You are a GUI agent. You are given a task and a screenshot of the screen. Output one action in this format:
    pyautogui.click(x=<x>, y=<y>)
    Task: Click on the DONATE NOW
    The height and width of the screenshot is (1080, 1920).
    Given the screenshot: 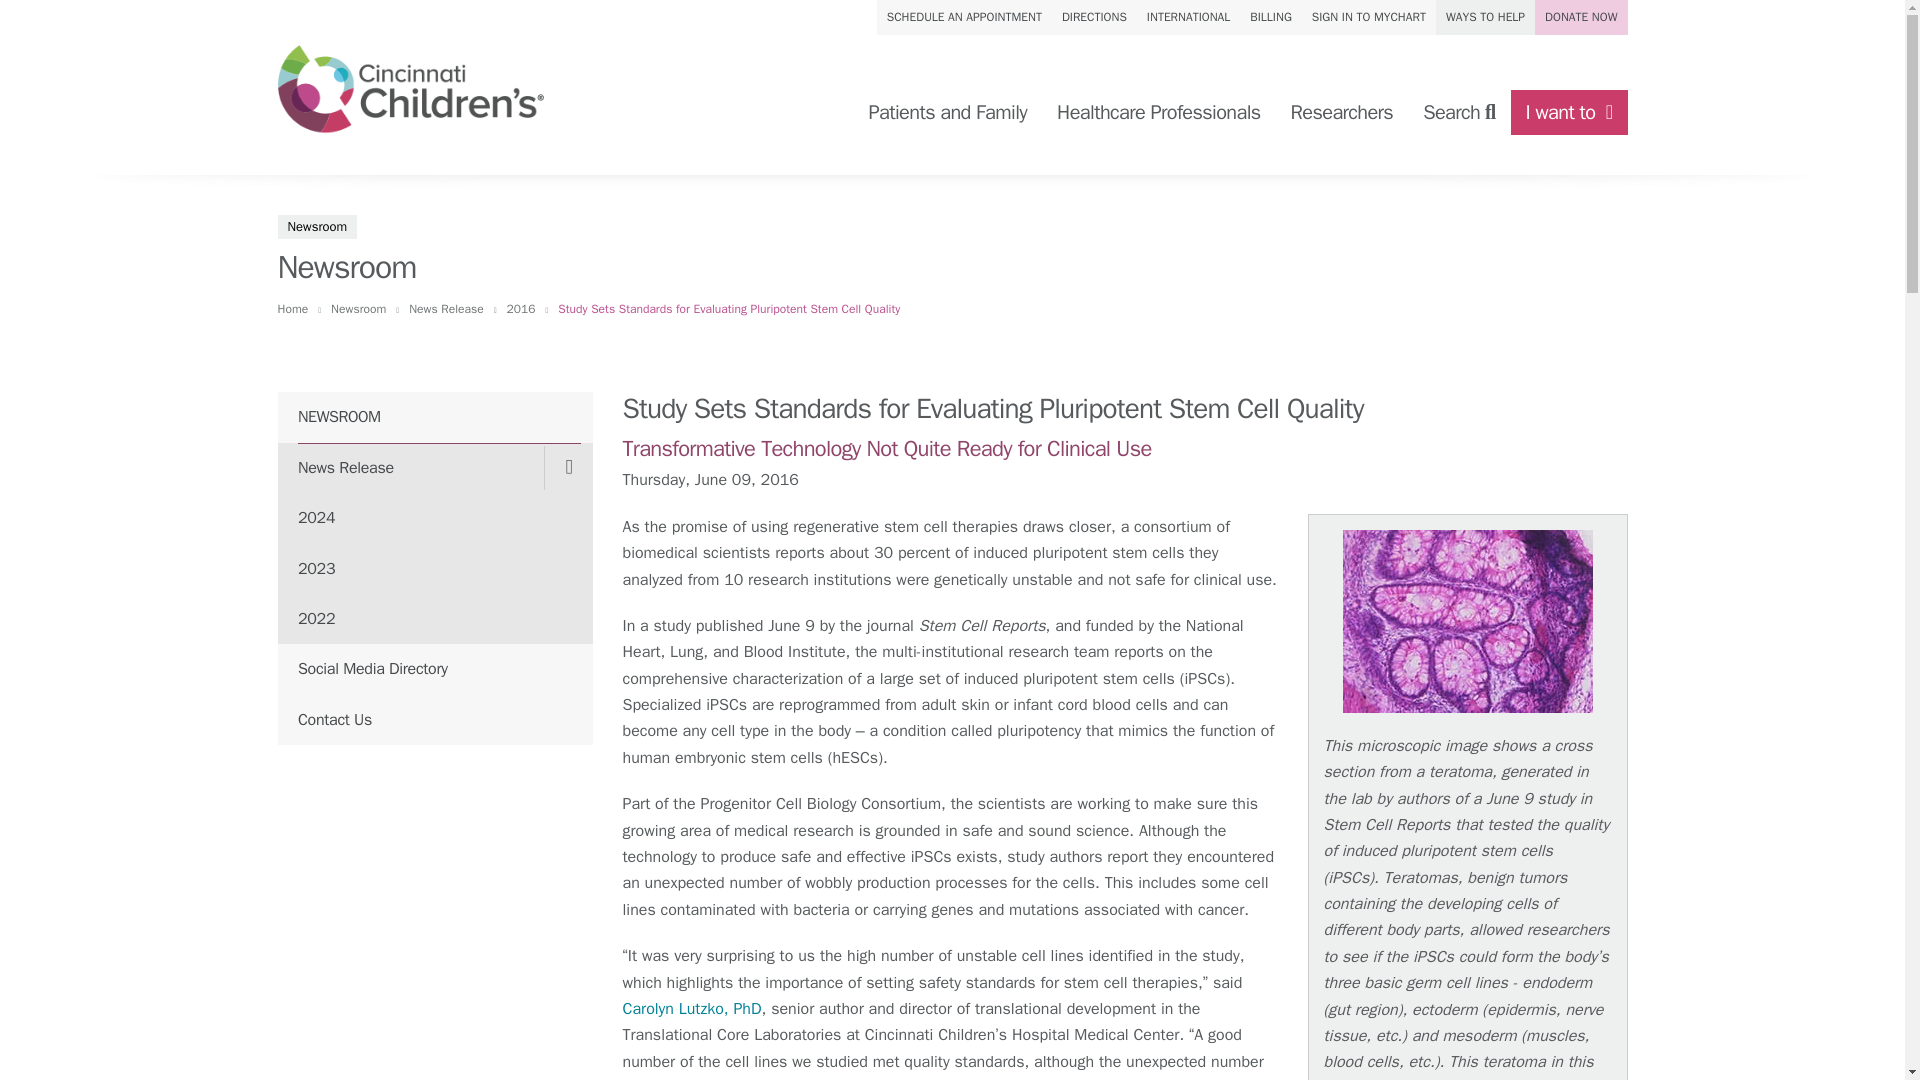 What is the action you would take?
    pyautogui.click(x=1580, y=17)
    